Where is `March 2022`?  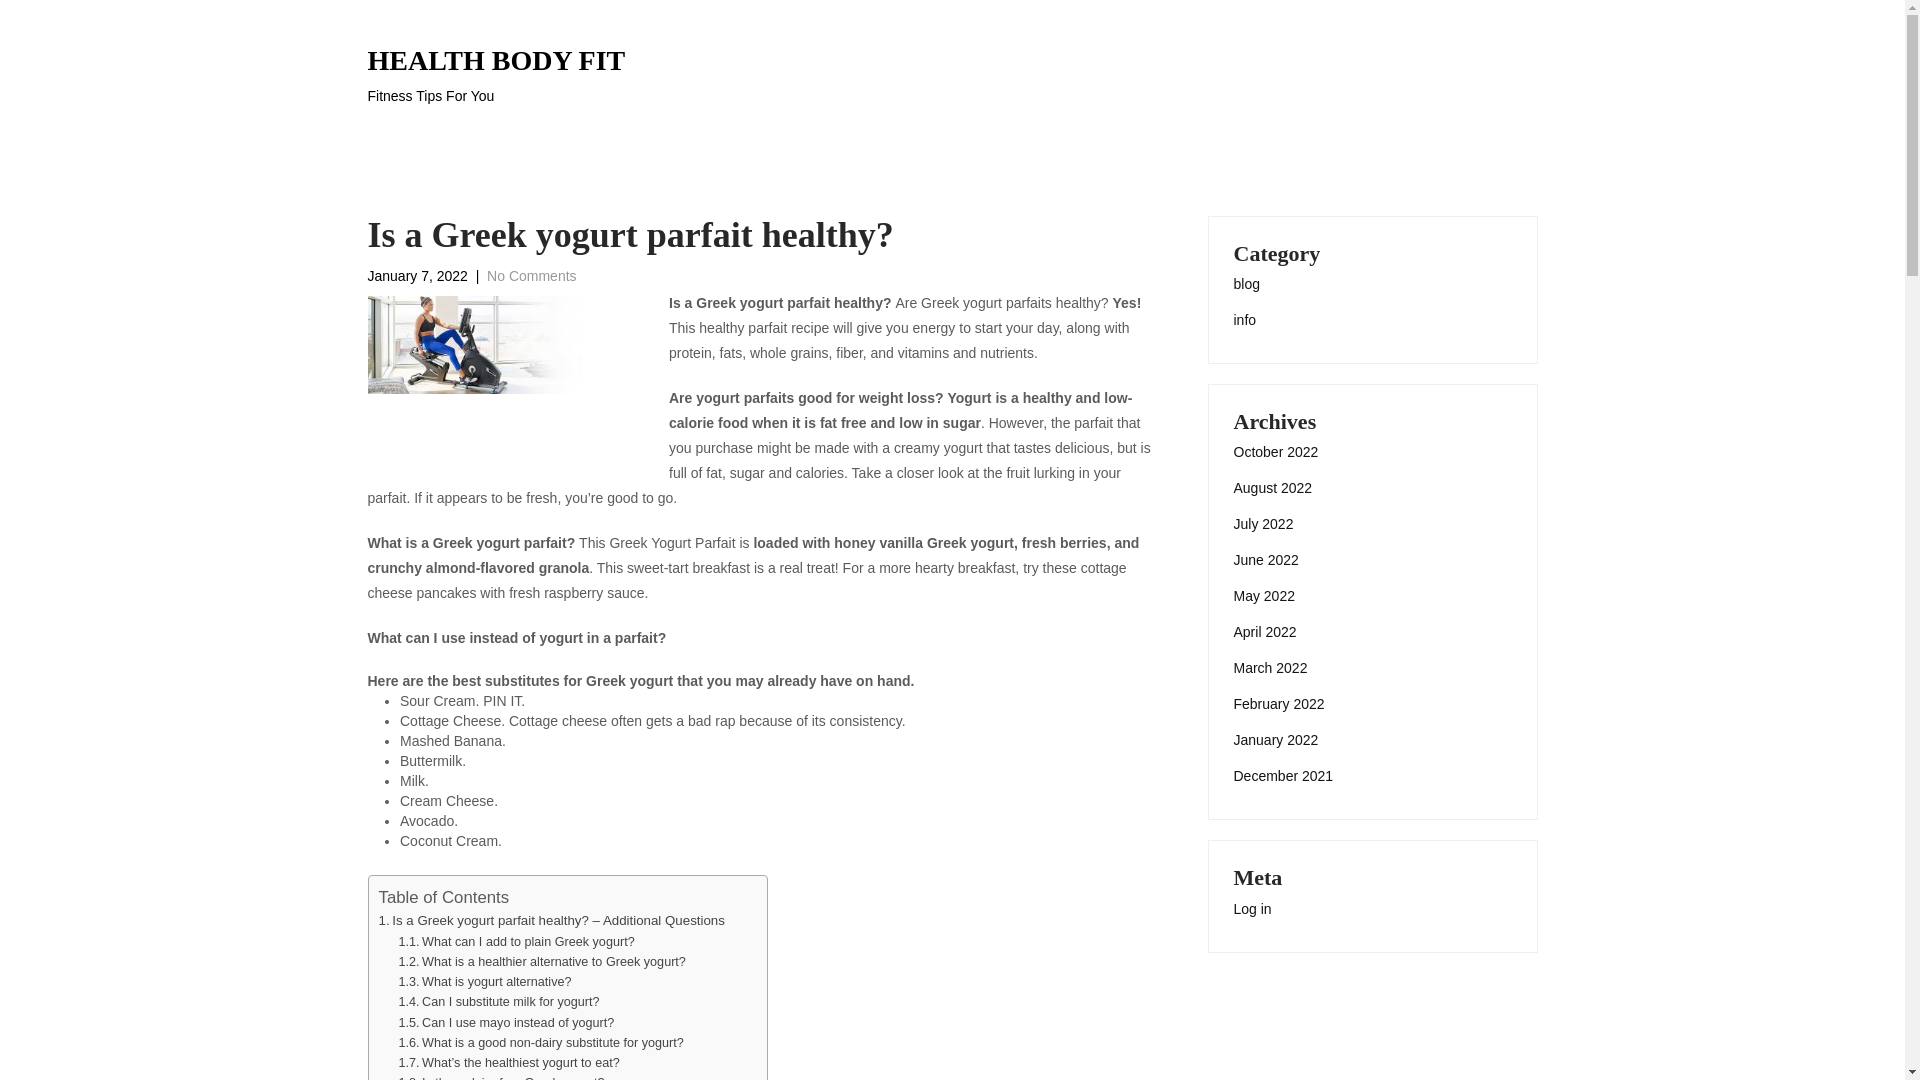 March 2022 is located at coordinates (1270, 668).